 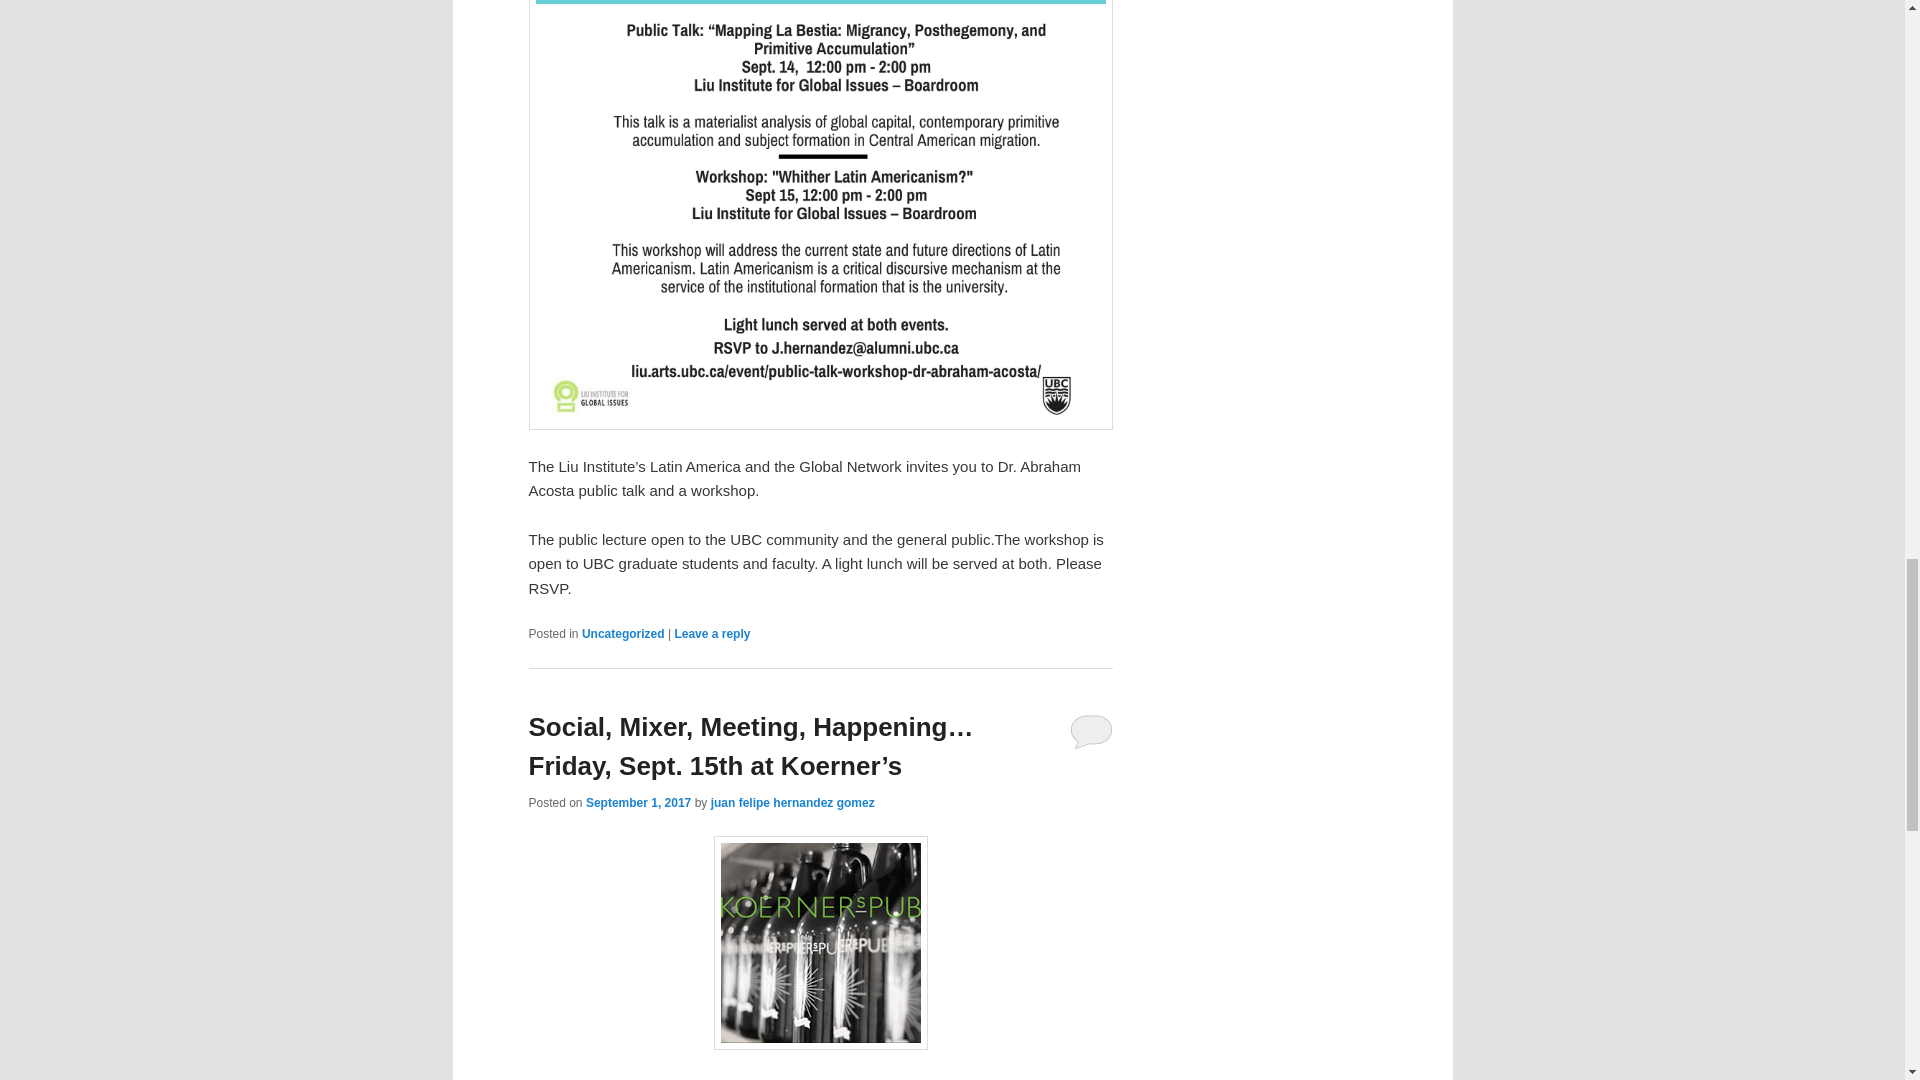 I want to click on View all posts by juan felipe hernandez gomez, so click(x=792, y=802).